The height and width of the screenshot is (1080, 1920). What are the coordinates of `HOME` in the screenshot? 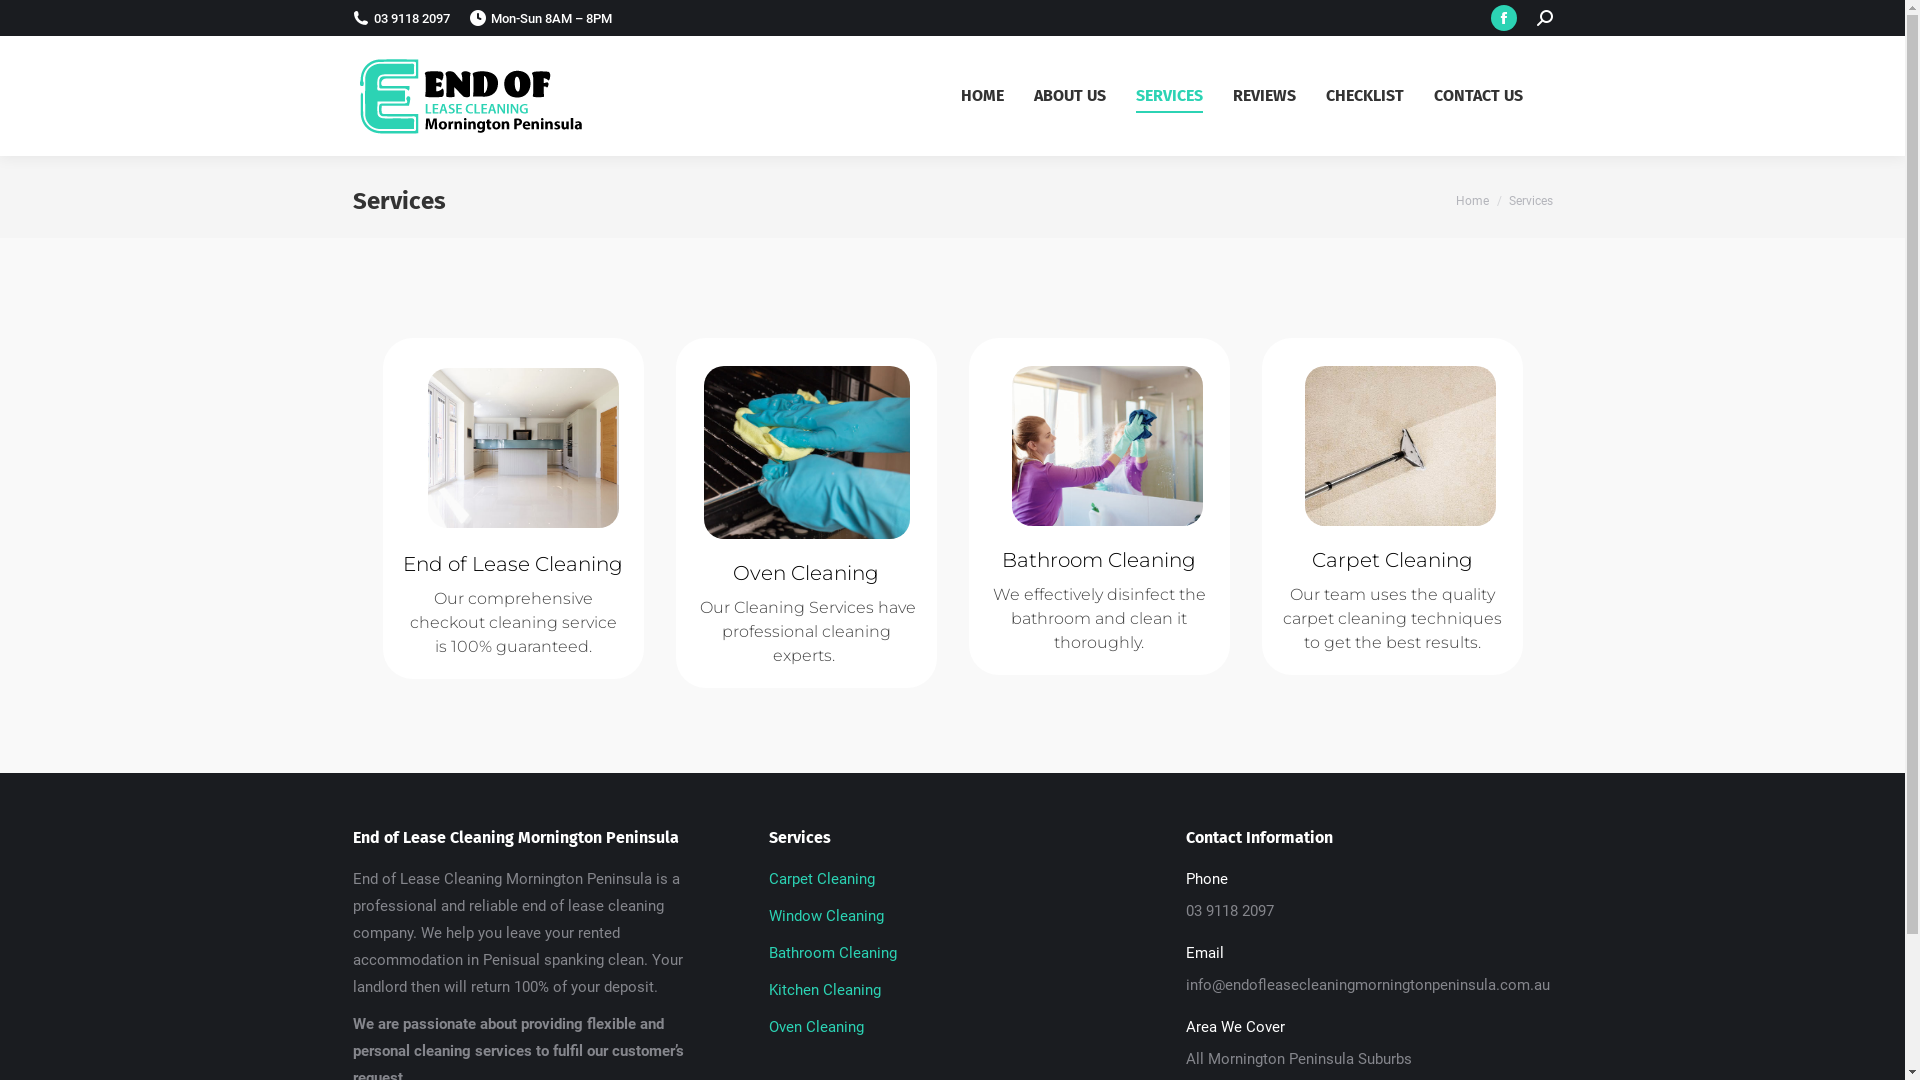 It's located at (996, 96).